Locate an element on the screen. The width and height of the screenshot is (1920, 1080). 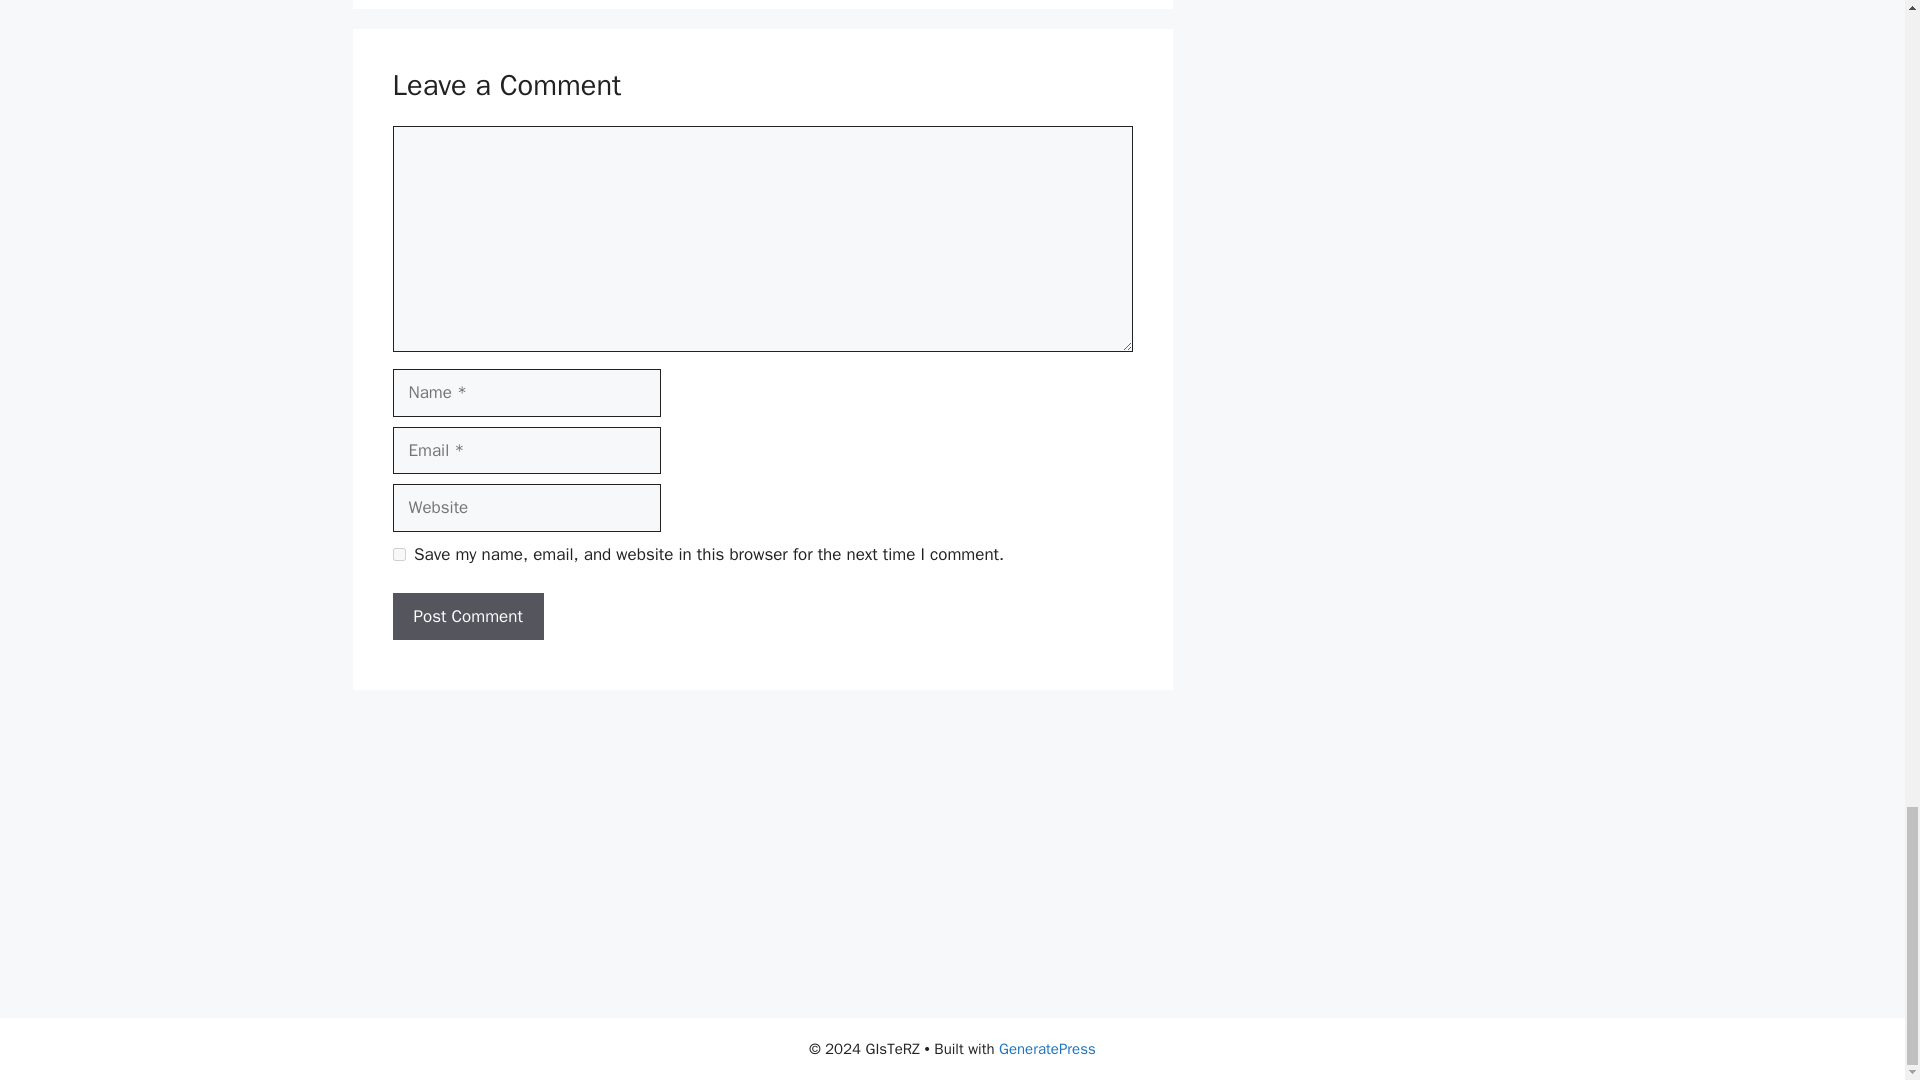
Post Comment is located at coordinates (467, 616).